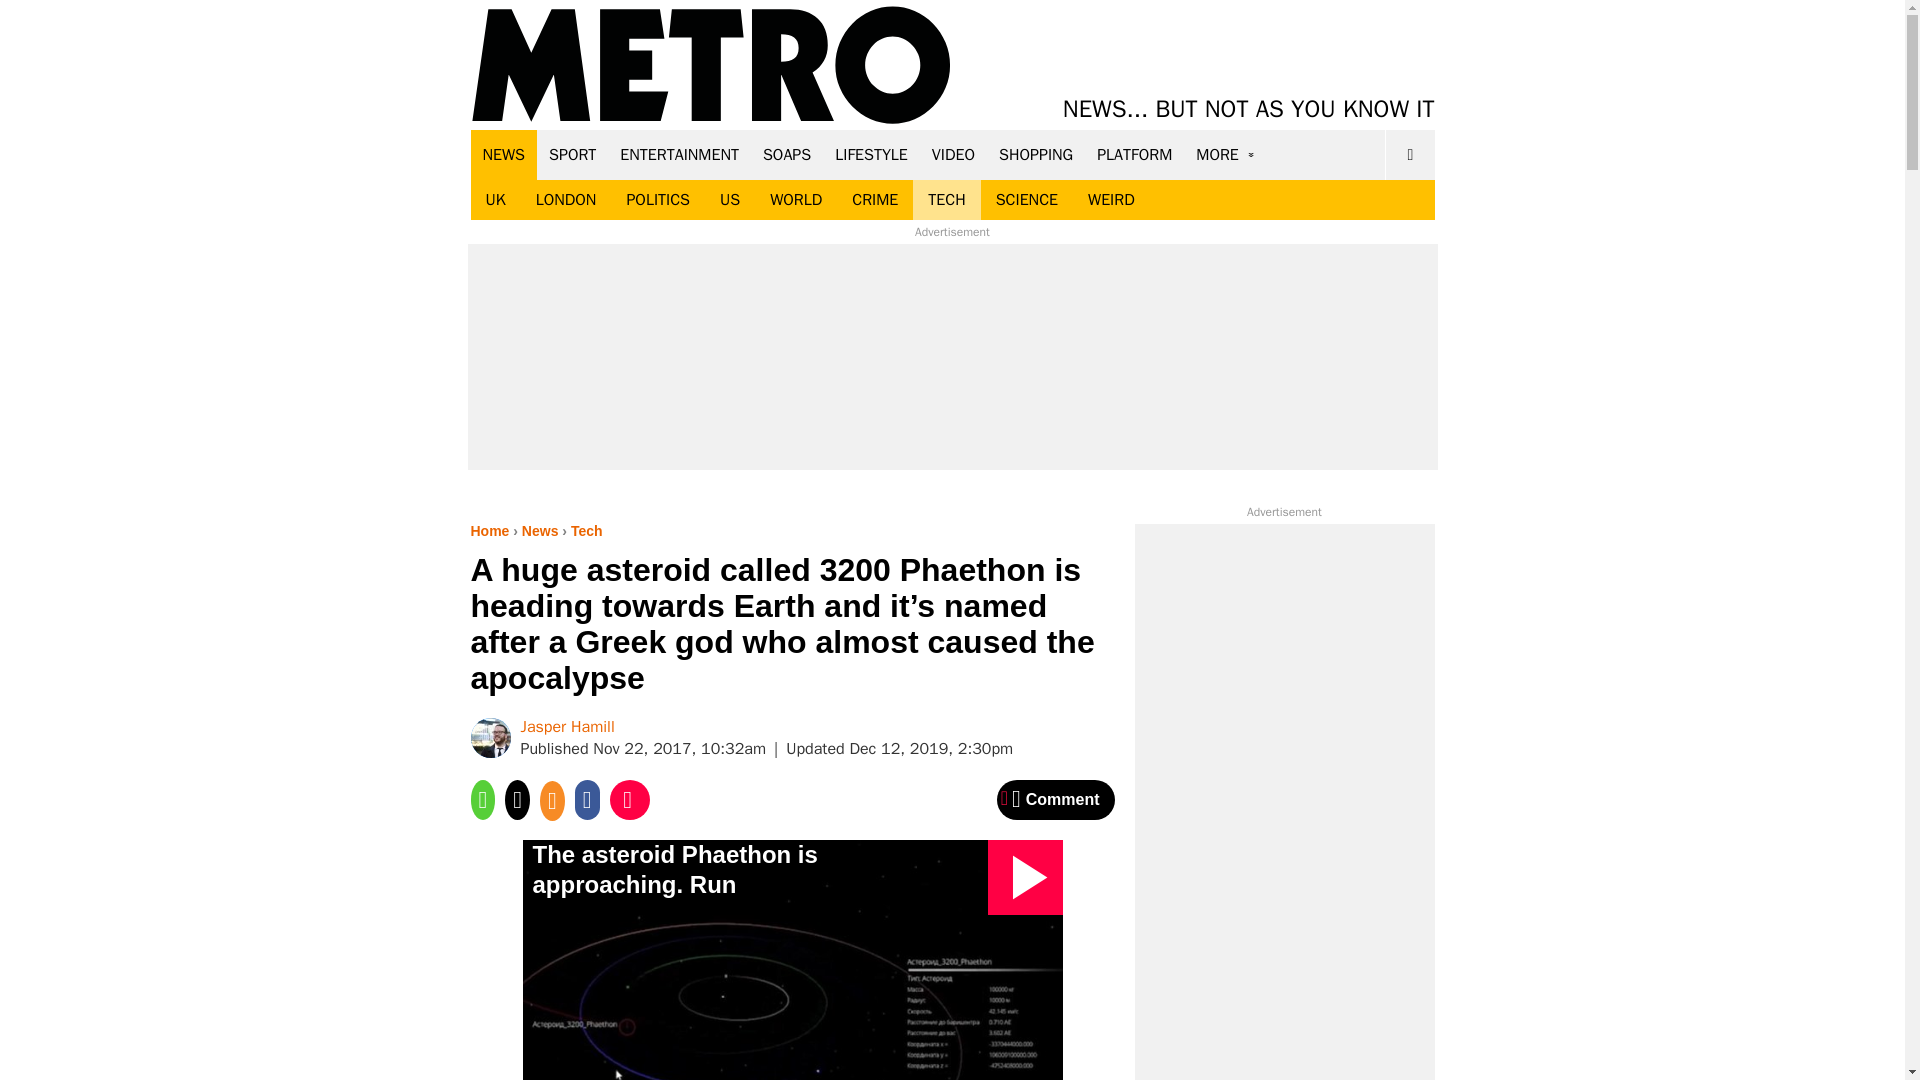 Image resolution: width=1920 pixels, height=1080 pixels. Describe the element at coordinates (875, 200) in the screenshot. I see `CRIME` at that location.